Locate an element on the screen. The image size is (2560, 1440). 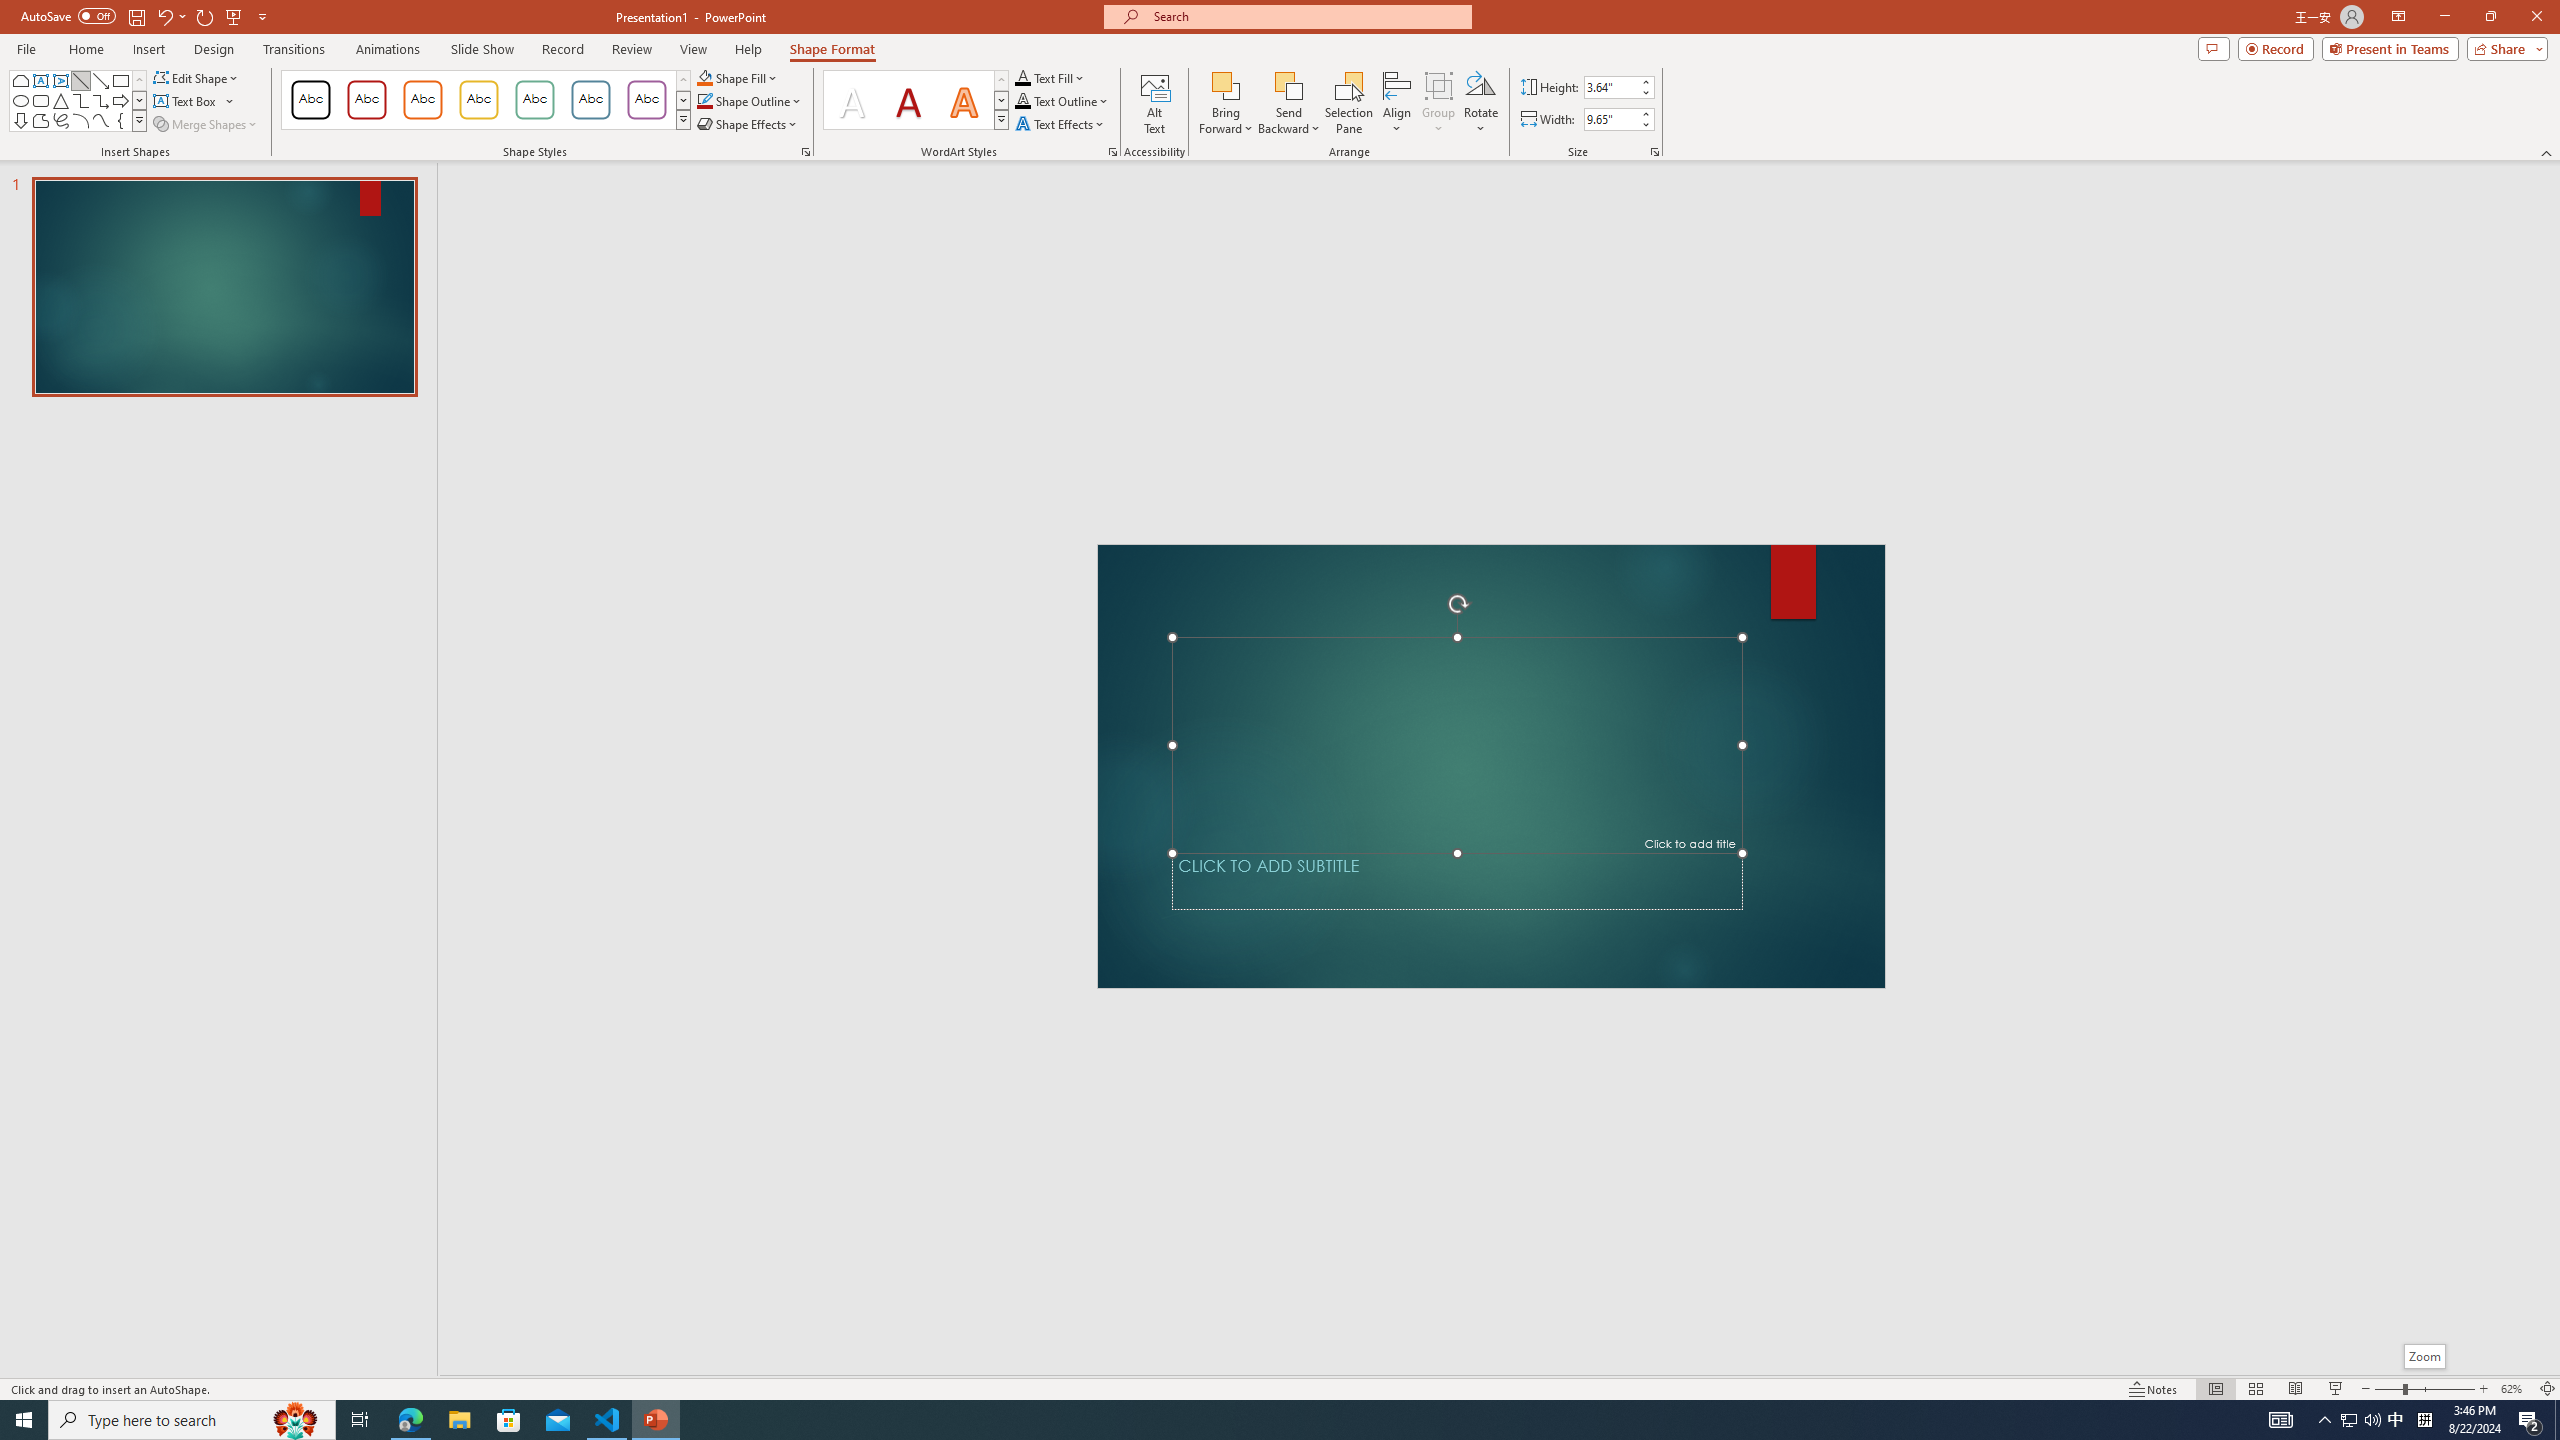
Text Outline RGB(0, 0, 0) is located at coordinates (1022, 100).